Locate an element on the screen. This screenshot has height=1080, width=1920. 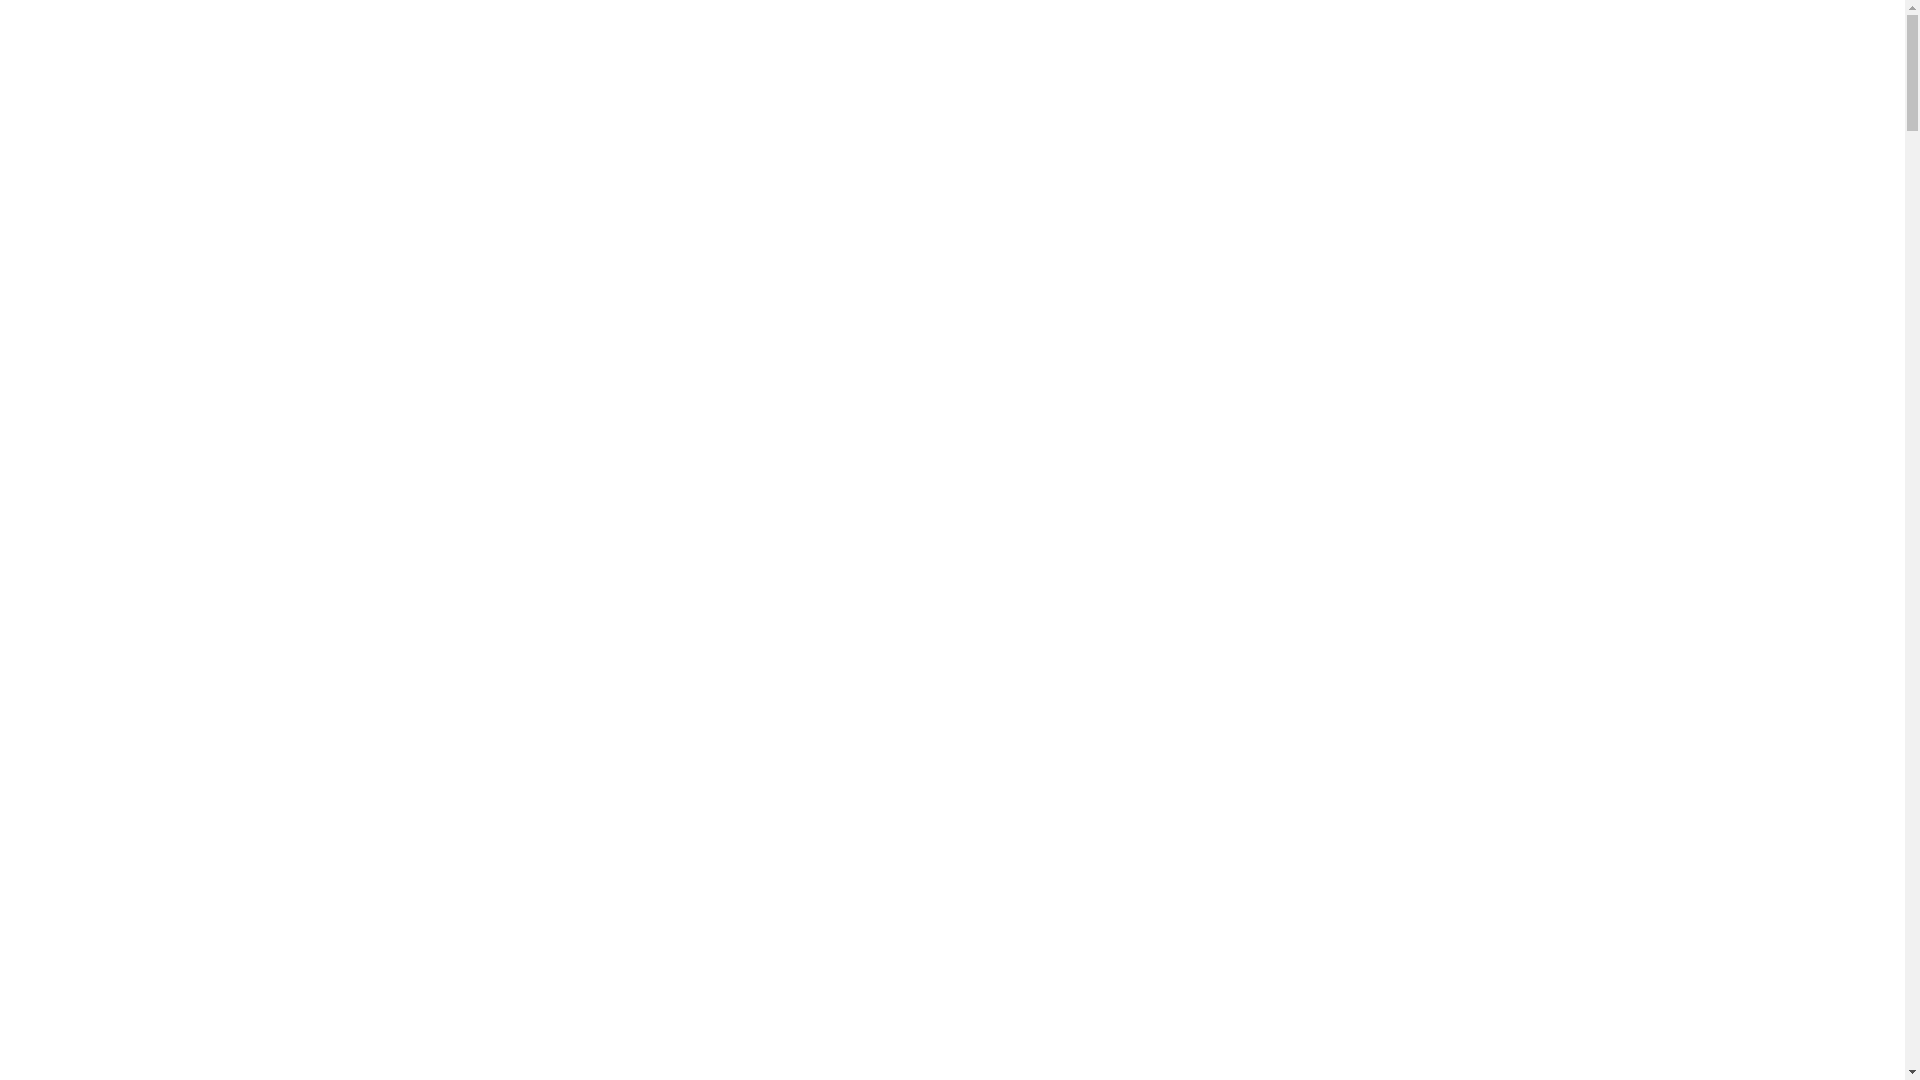
EMAIL
info@midl.by is located at coordinates (946, 65).